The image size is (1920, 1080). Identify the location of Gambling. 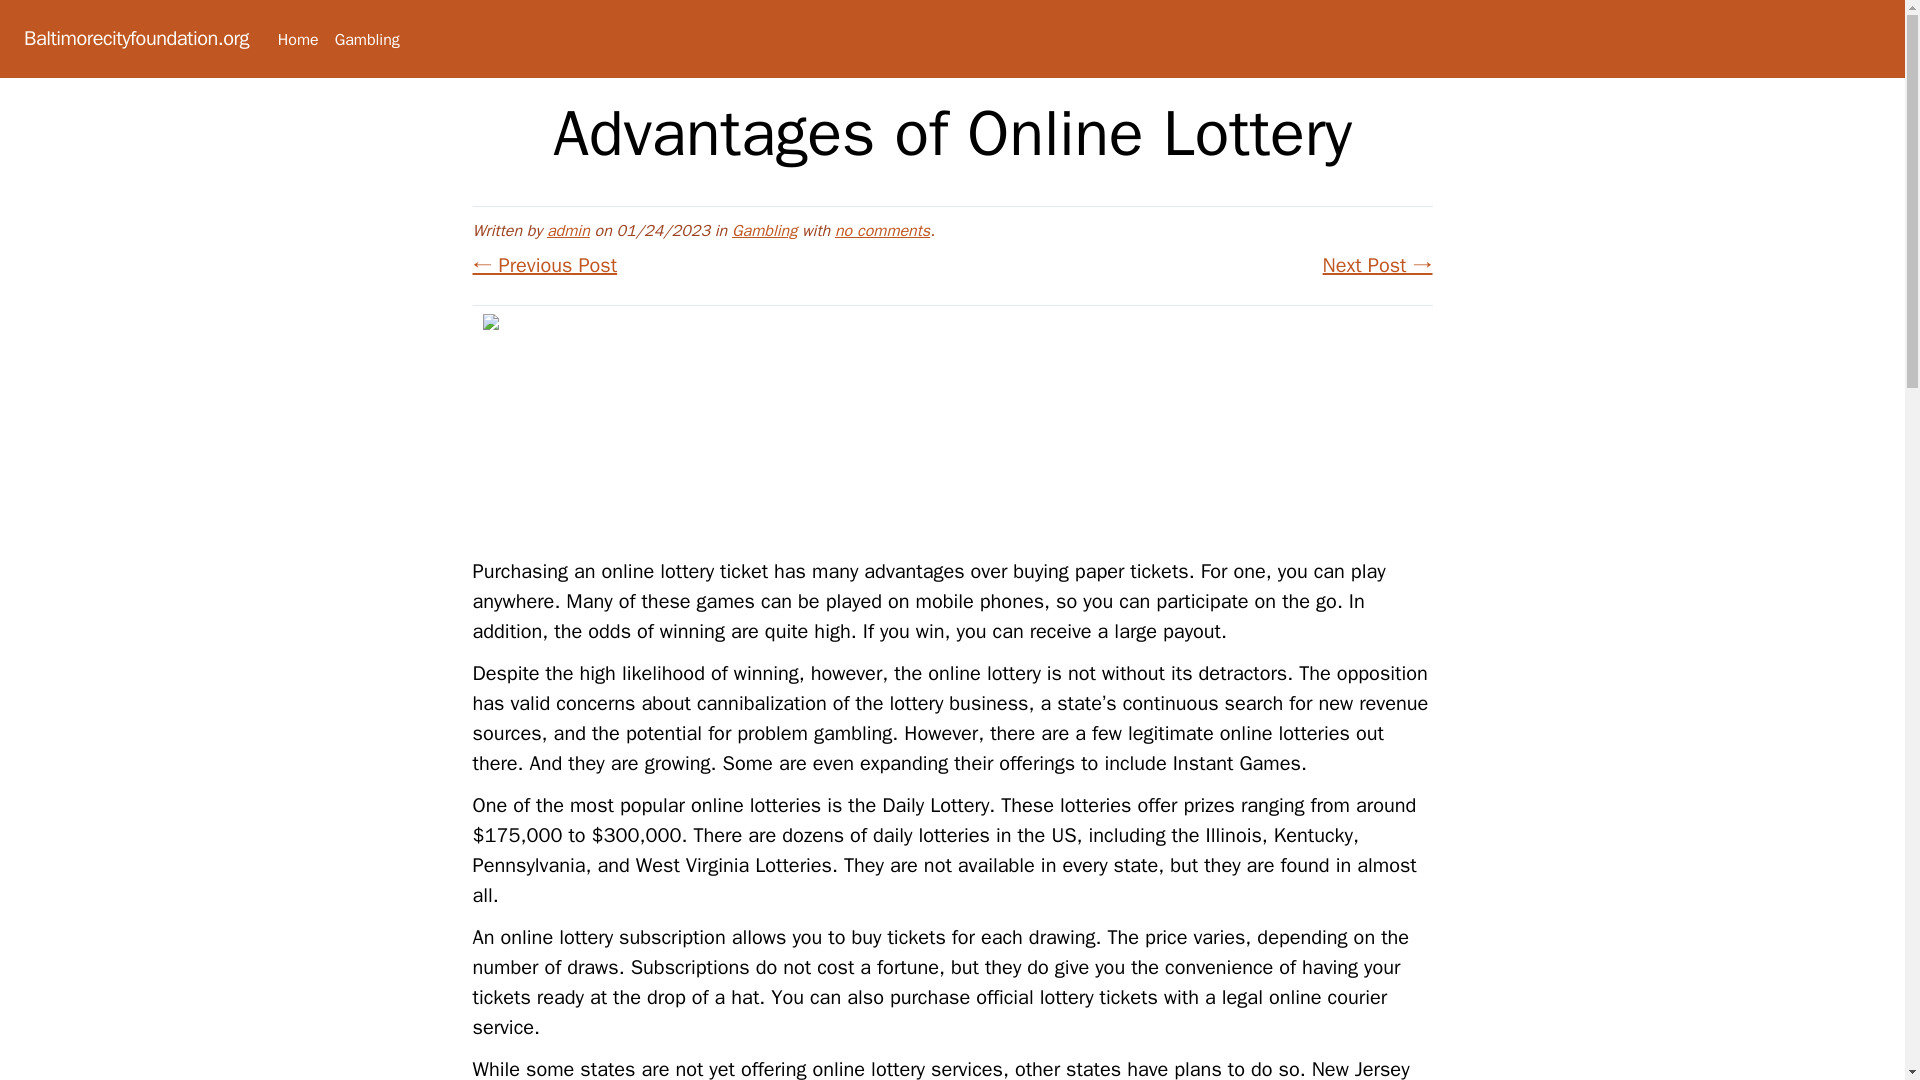
(366, 40).